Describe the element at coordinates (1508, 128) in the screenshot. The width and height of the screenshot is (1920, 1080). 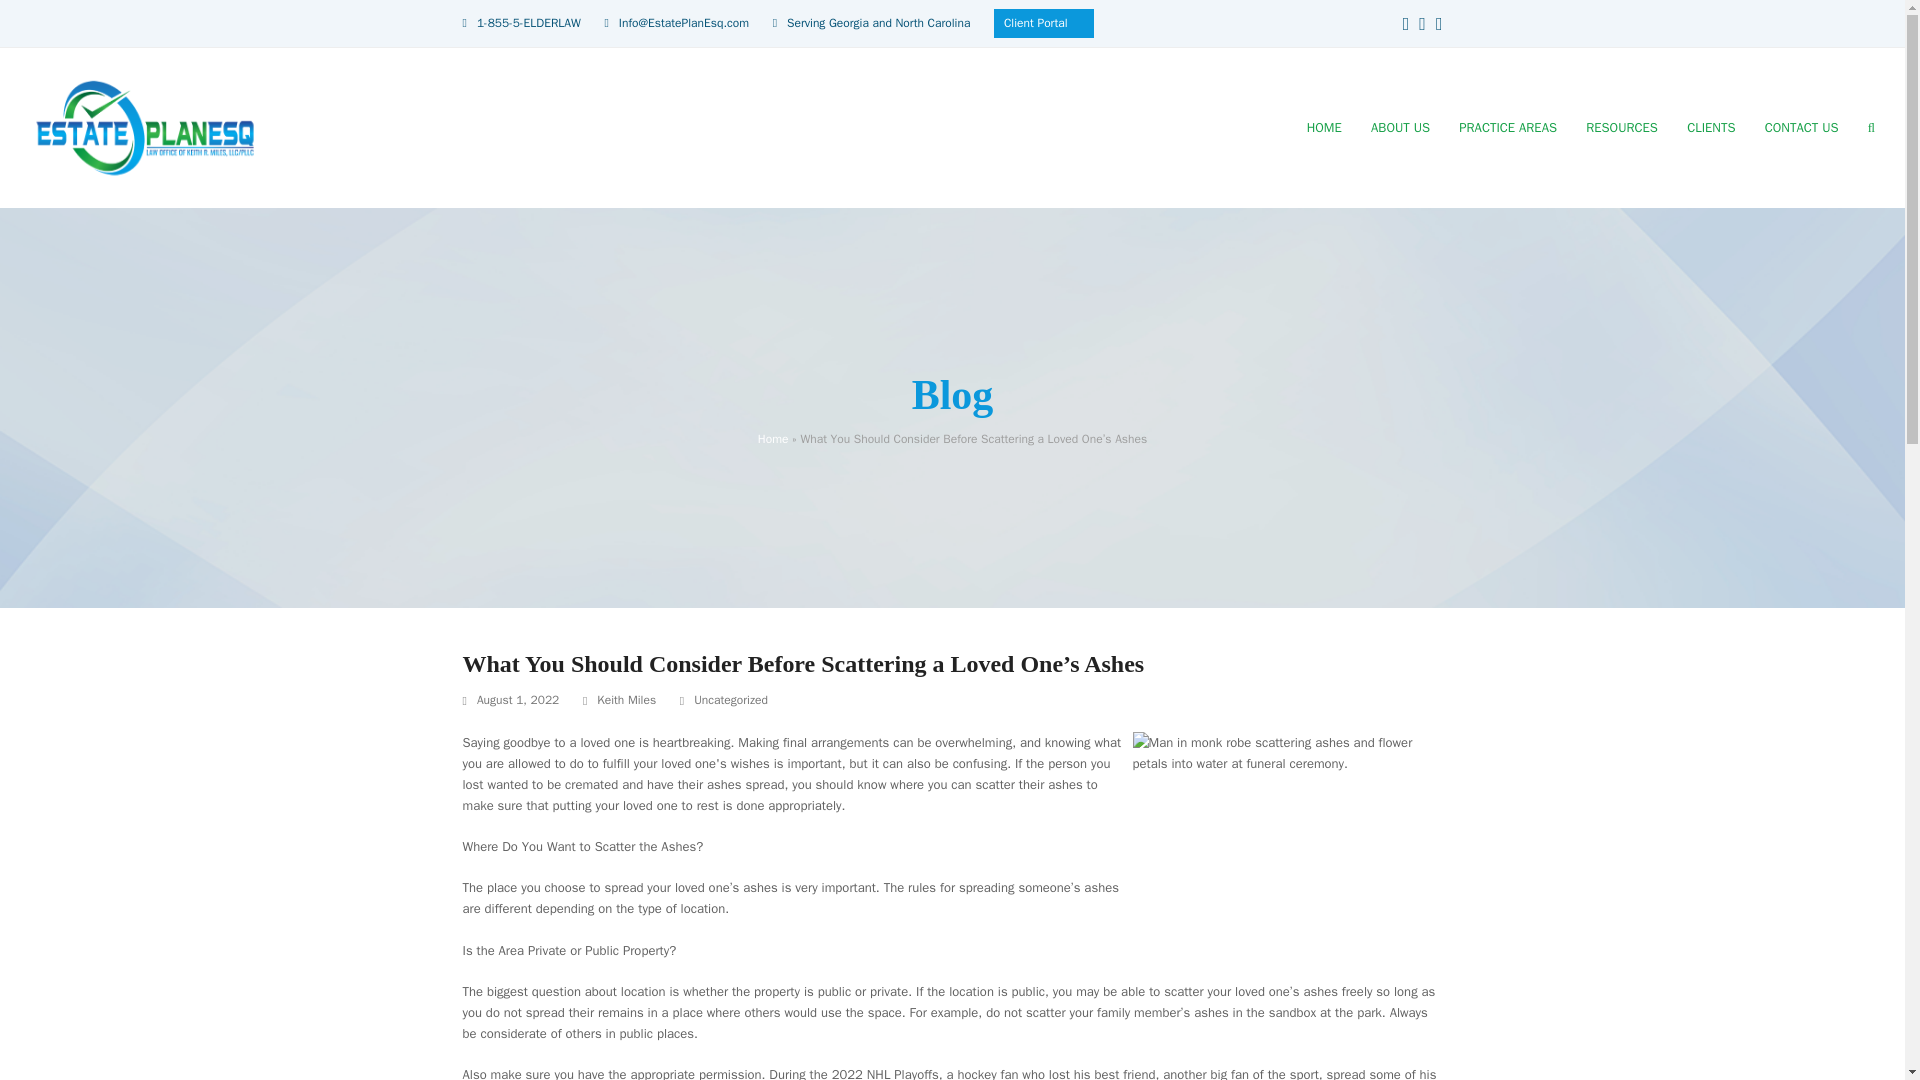
I see `PRACTICE AREAS` at that location.